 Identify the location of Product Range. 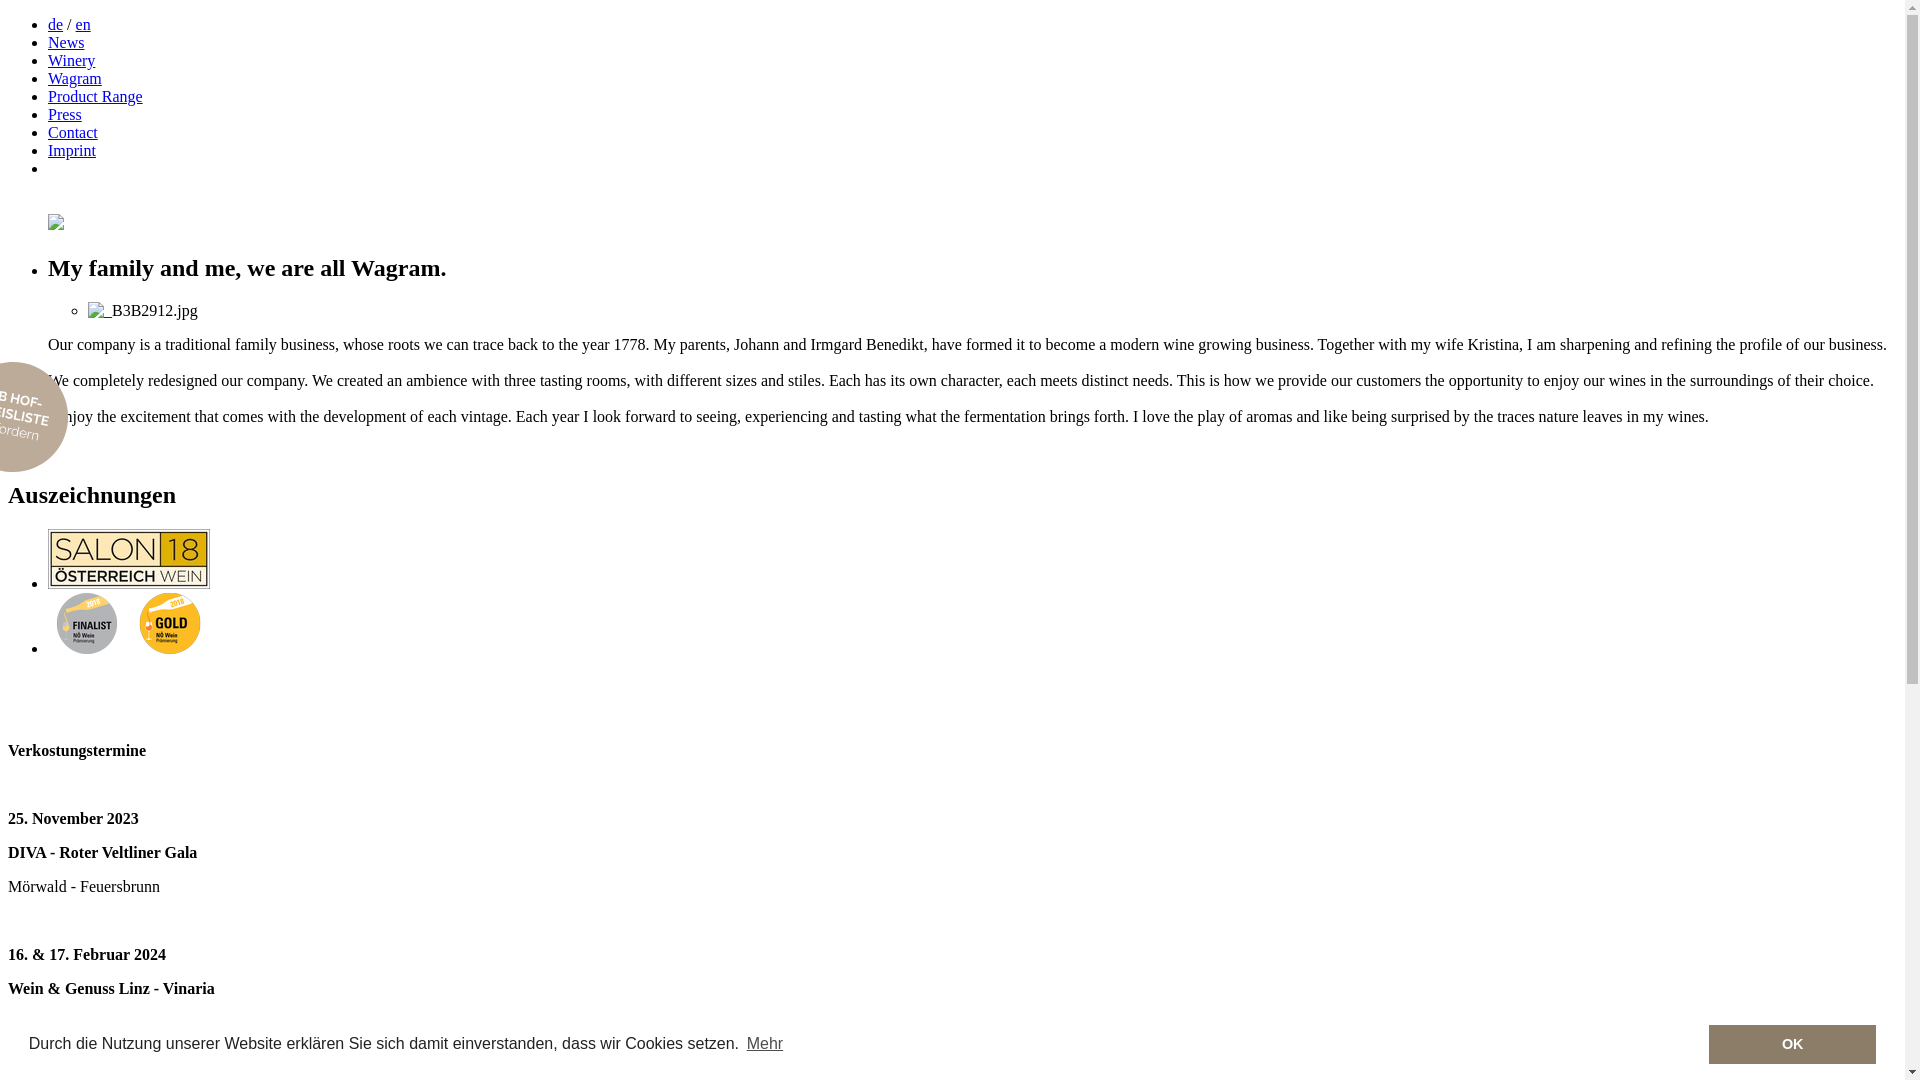
(96, 96).